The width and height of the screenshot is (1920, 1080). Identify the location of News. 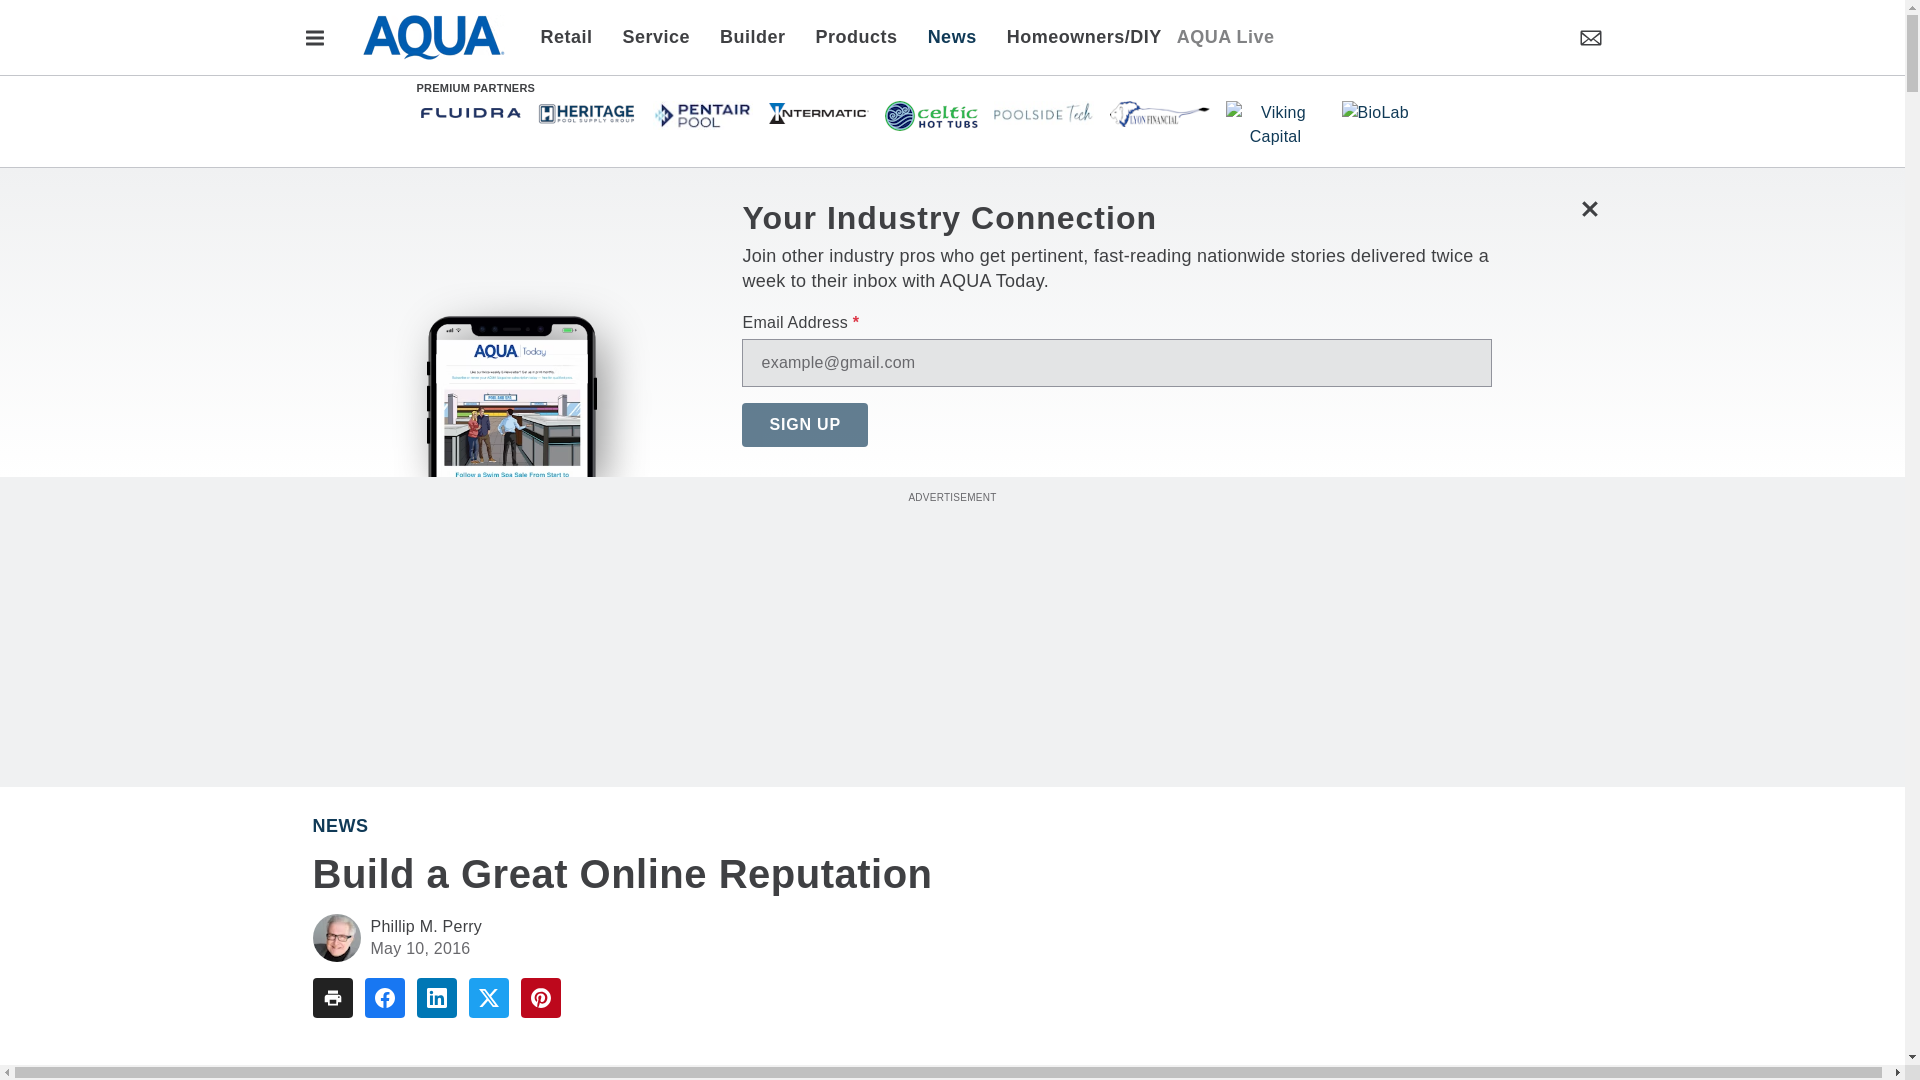
(952, 36).